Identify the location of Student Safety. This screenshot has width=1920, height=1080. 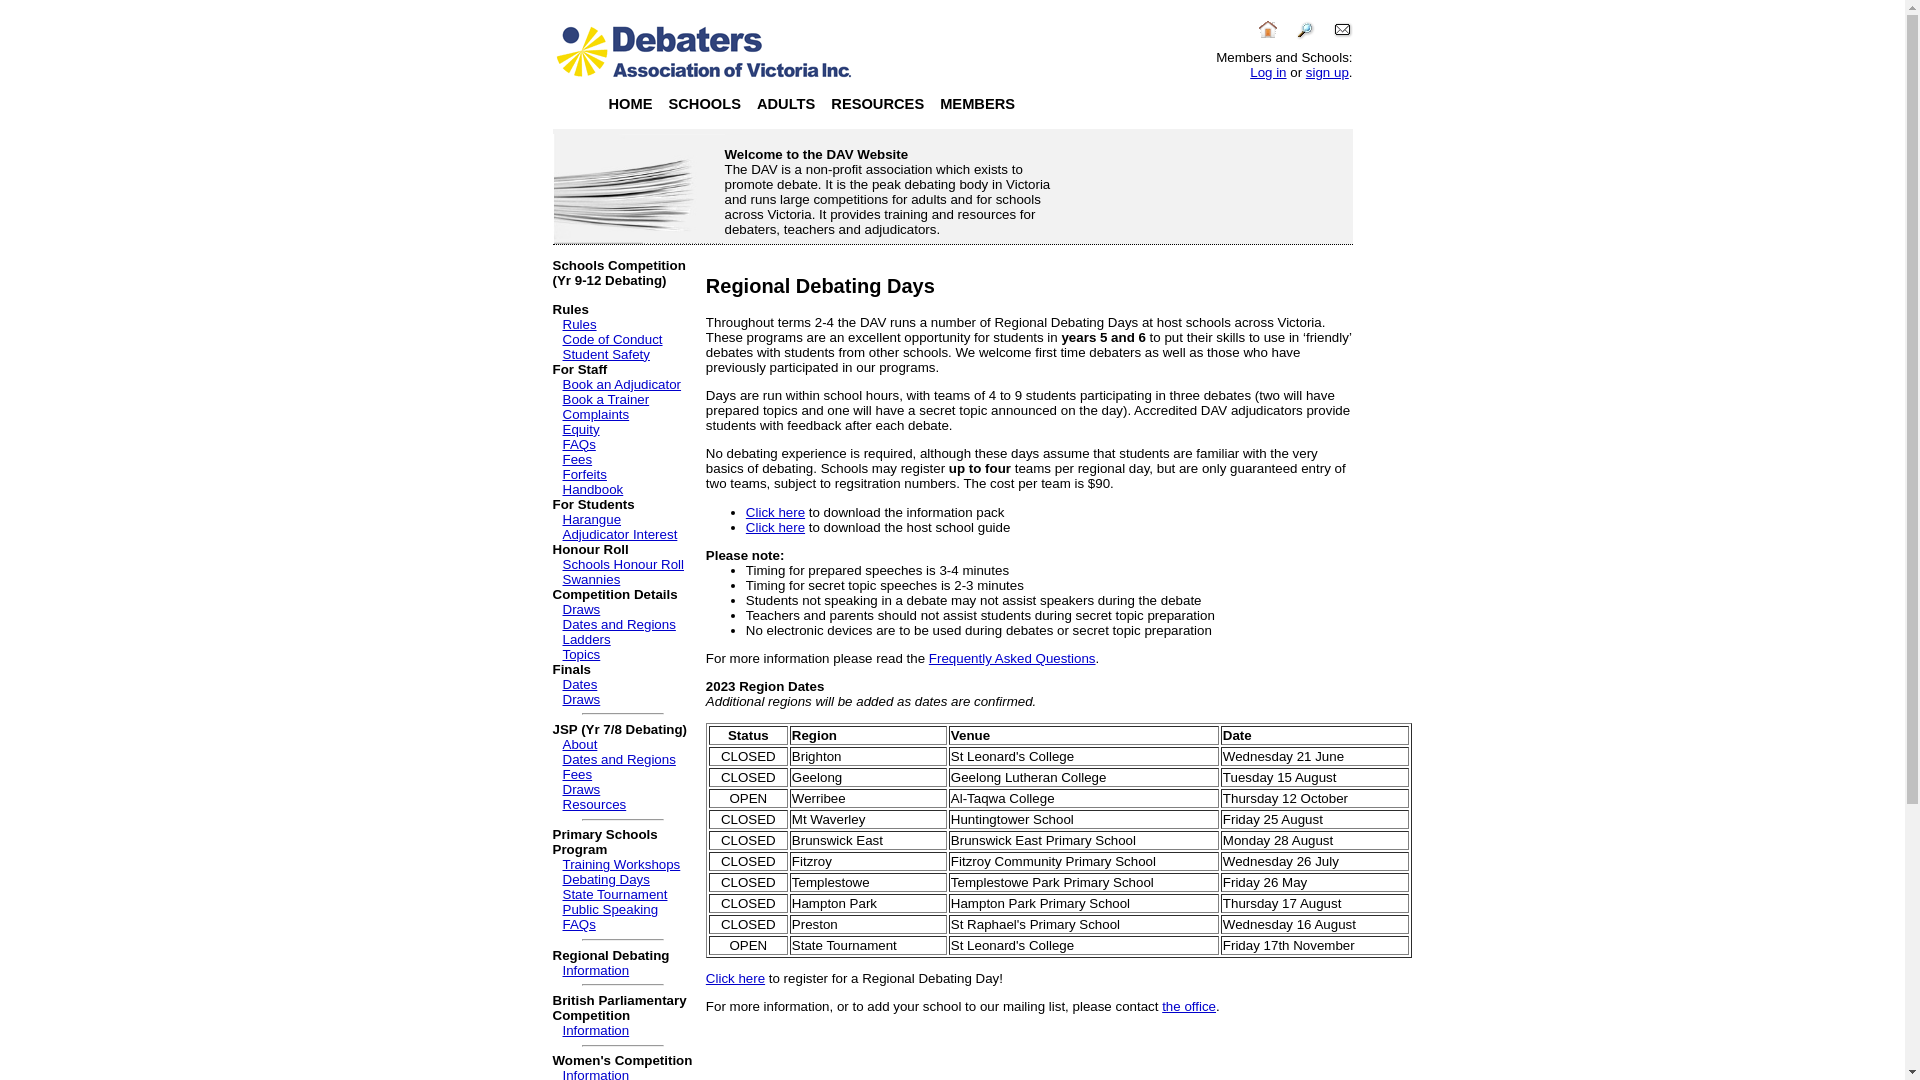
(606, 354).